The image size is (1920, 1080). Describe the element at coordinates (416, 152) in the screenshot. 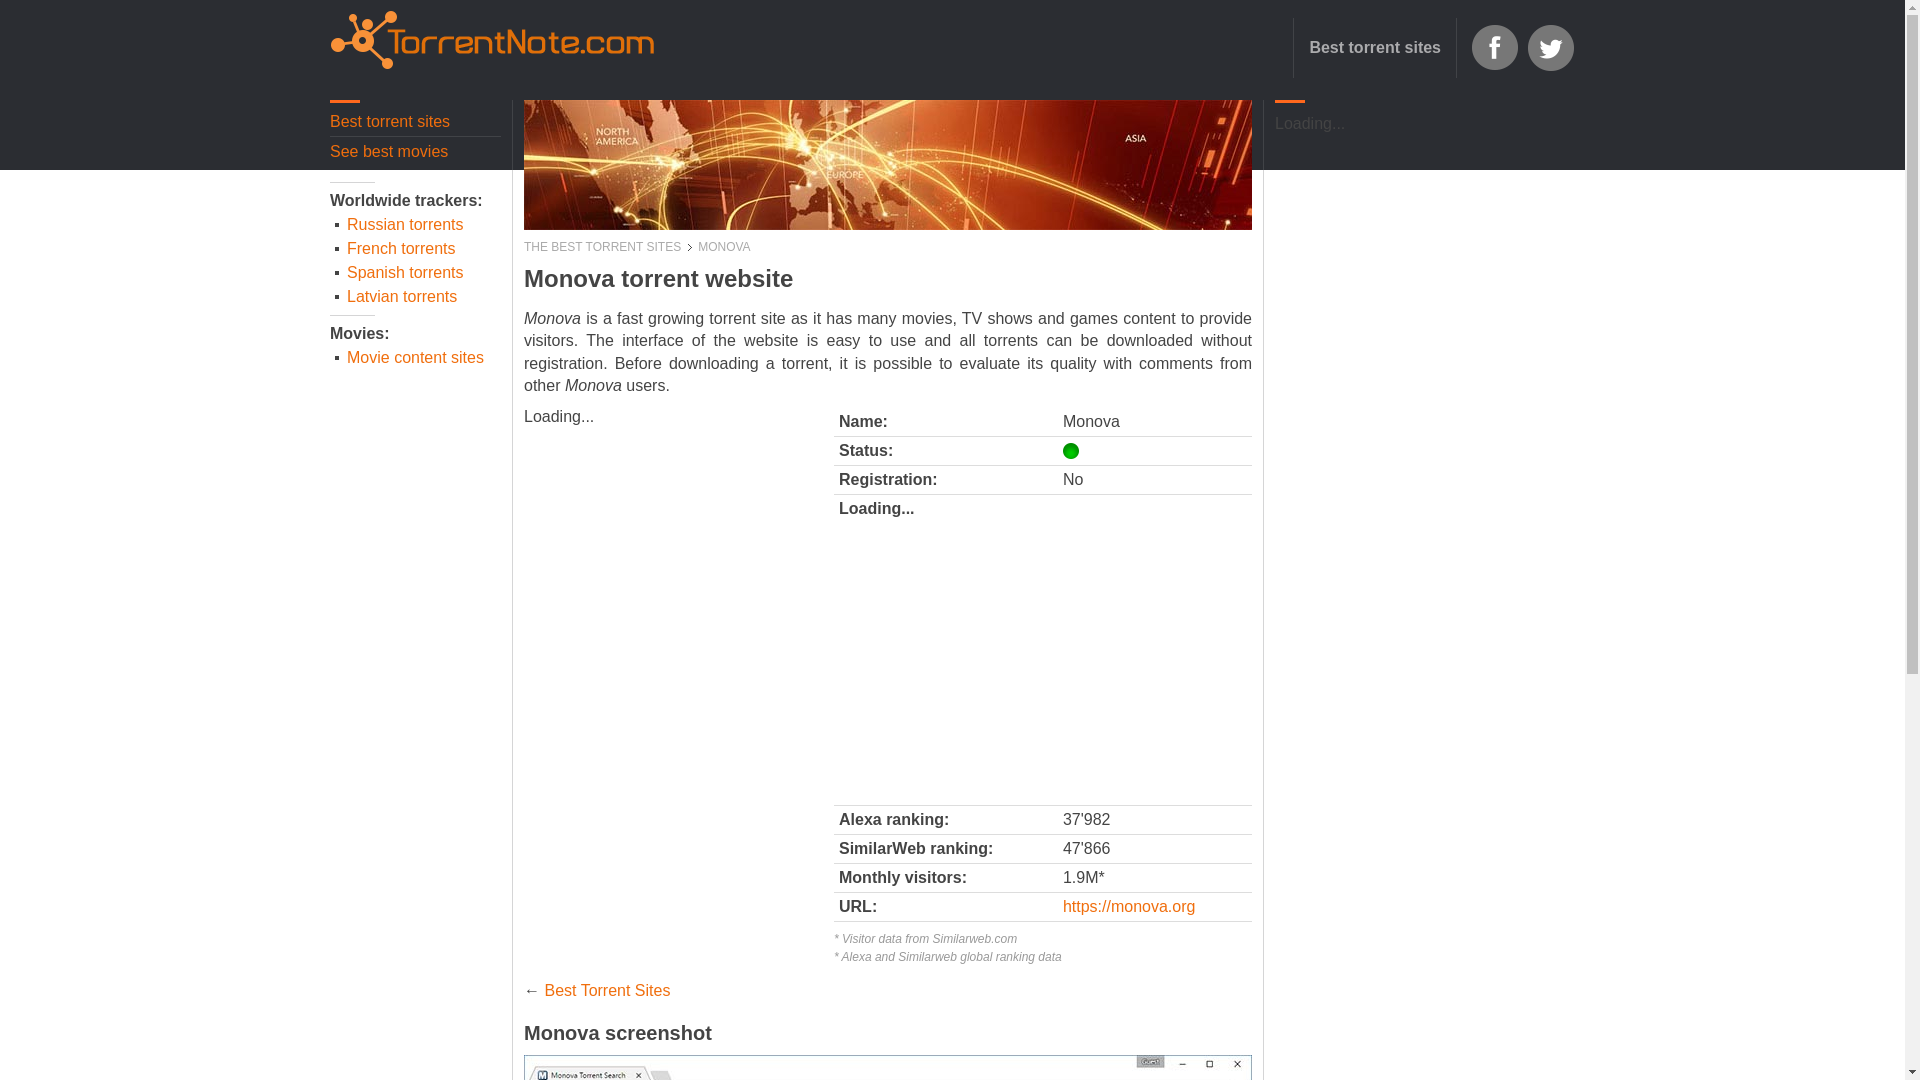

I see `See best movies` at that location.